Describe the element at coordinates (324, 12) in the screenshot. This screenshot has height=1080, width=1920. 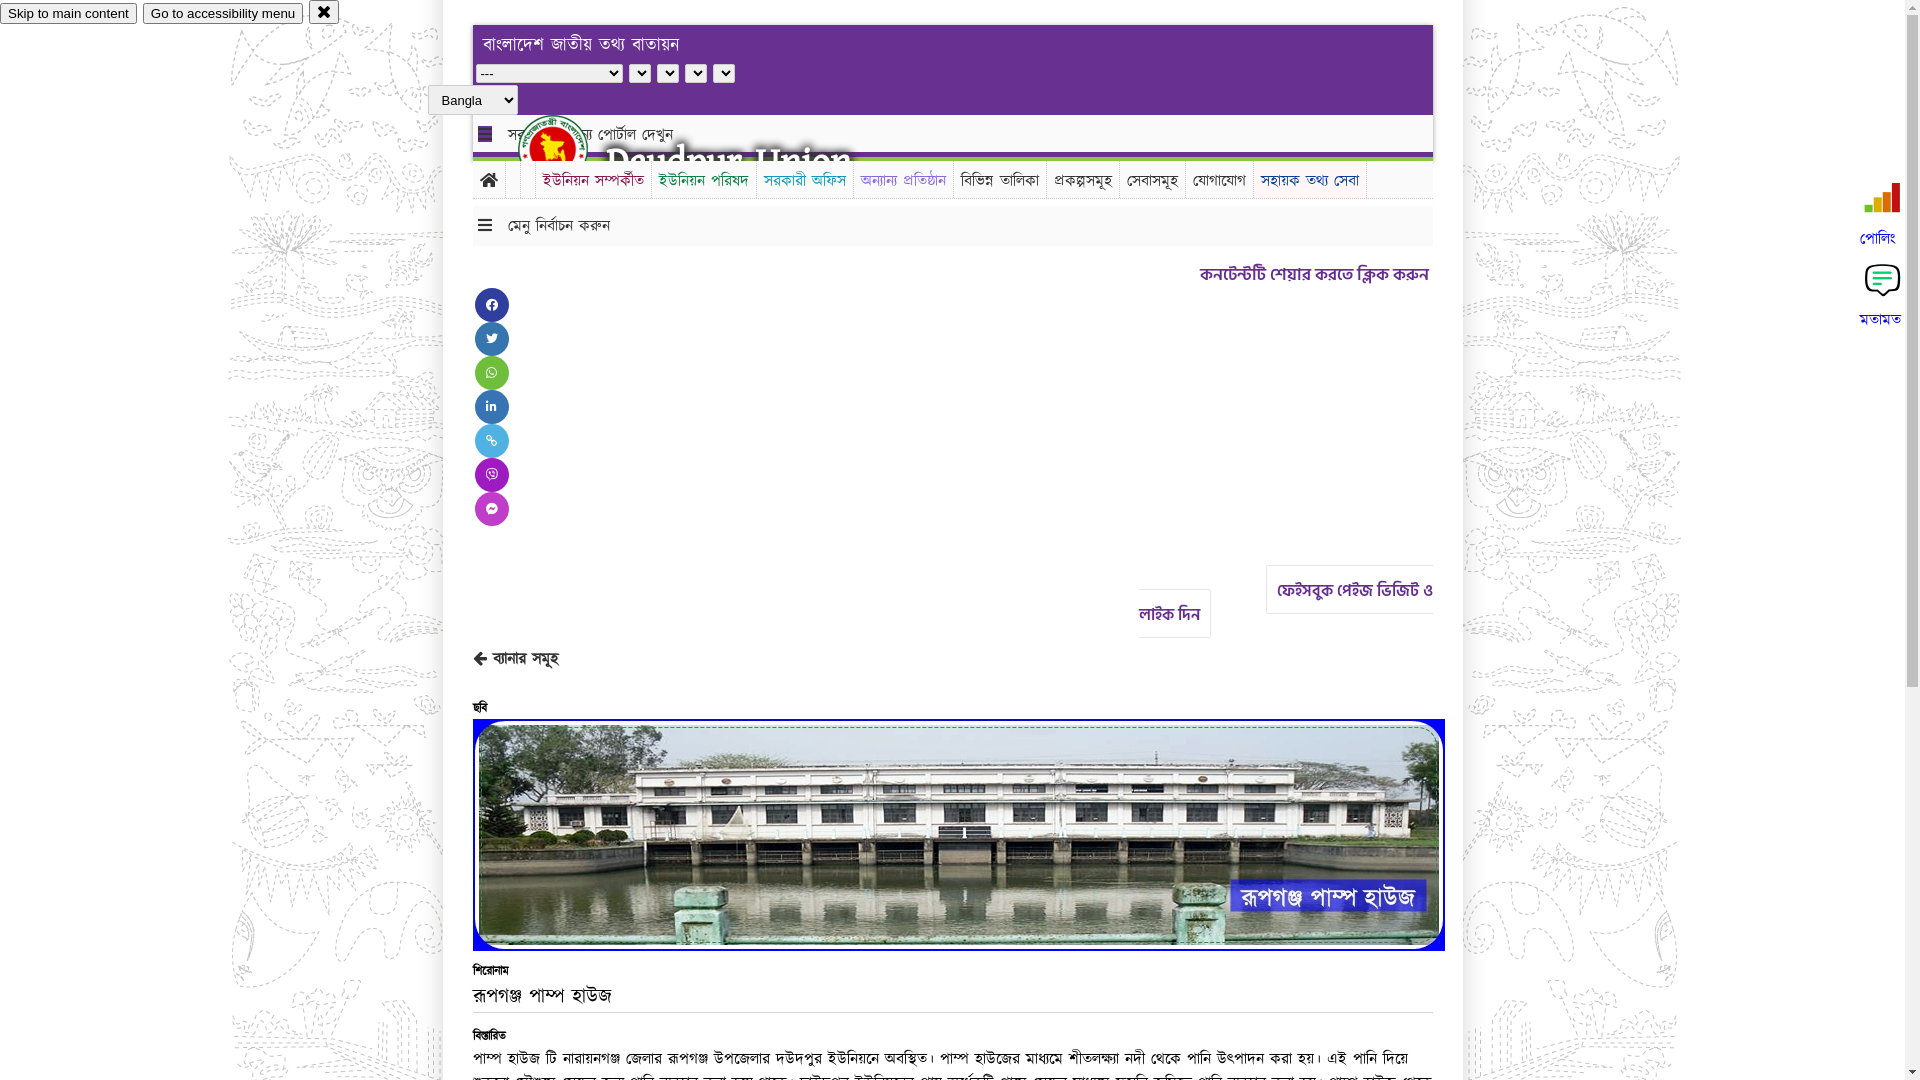
I see `close` at that location.